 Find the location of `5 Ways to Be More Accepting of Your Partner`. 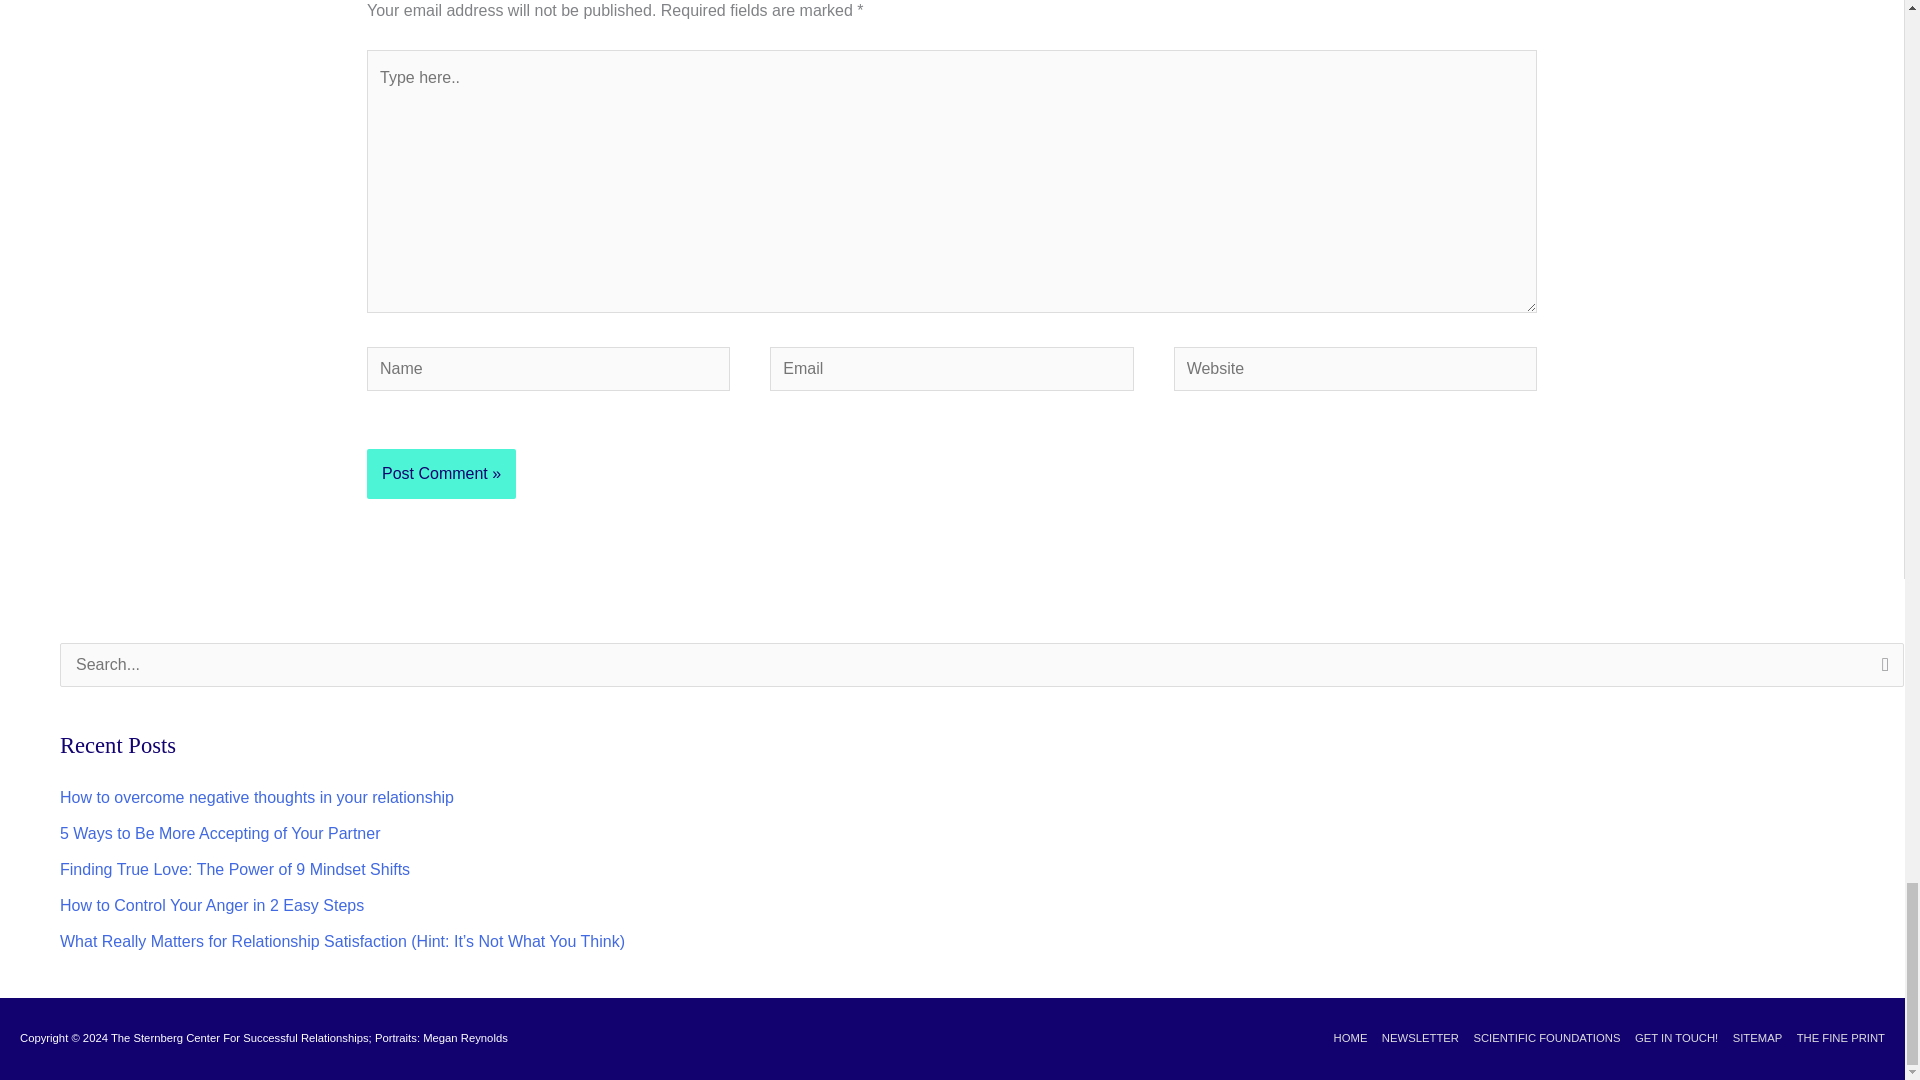

5 Ways to Be More Accepting of Your Partner is located at coordinates (220, 834).